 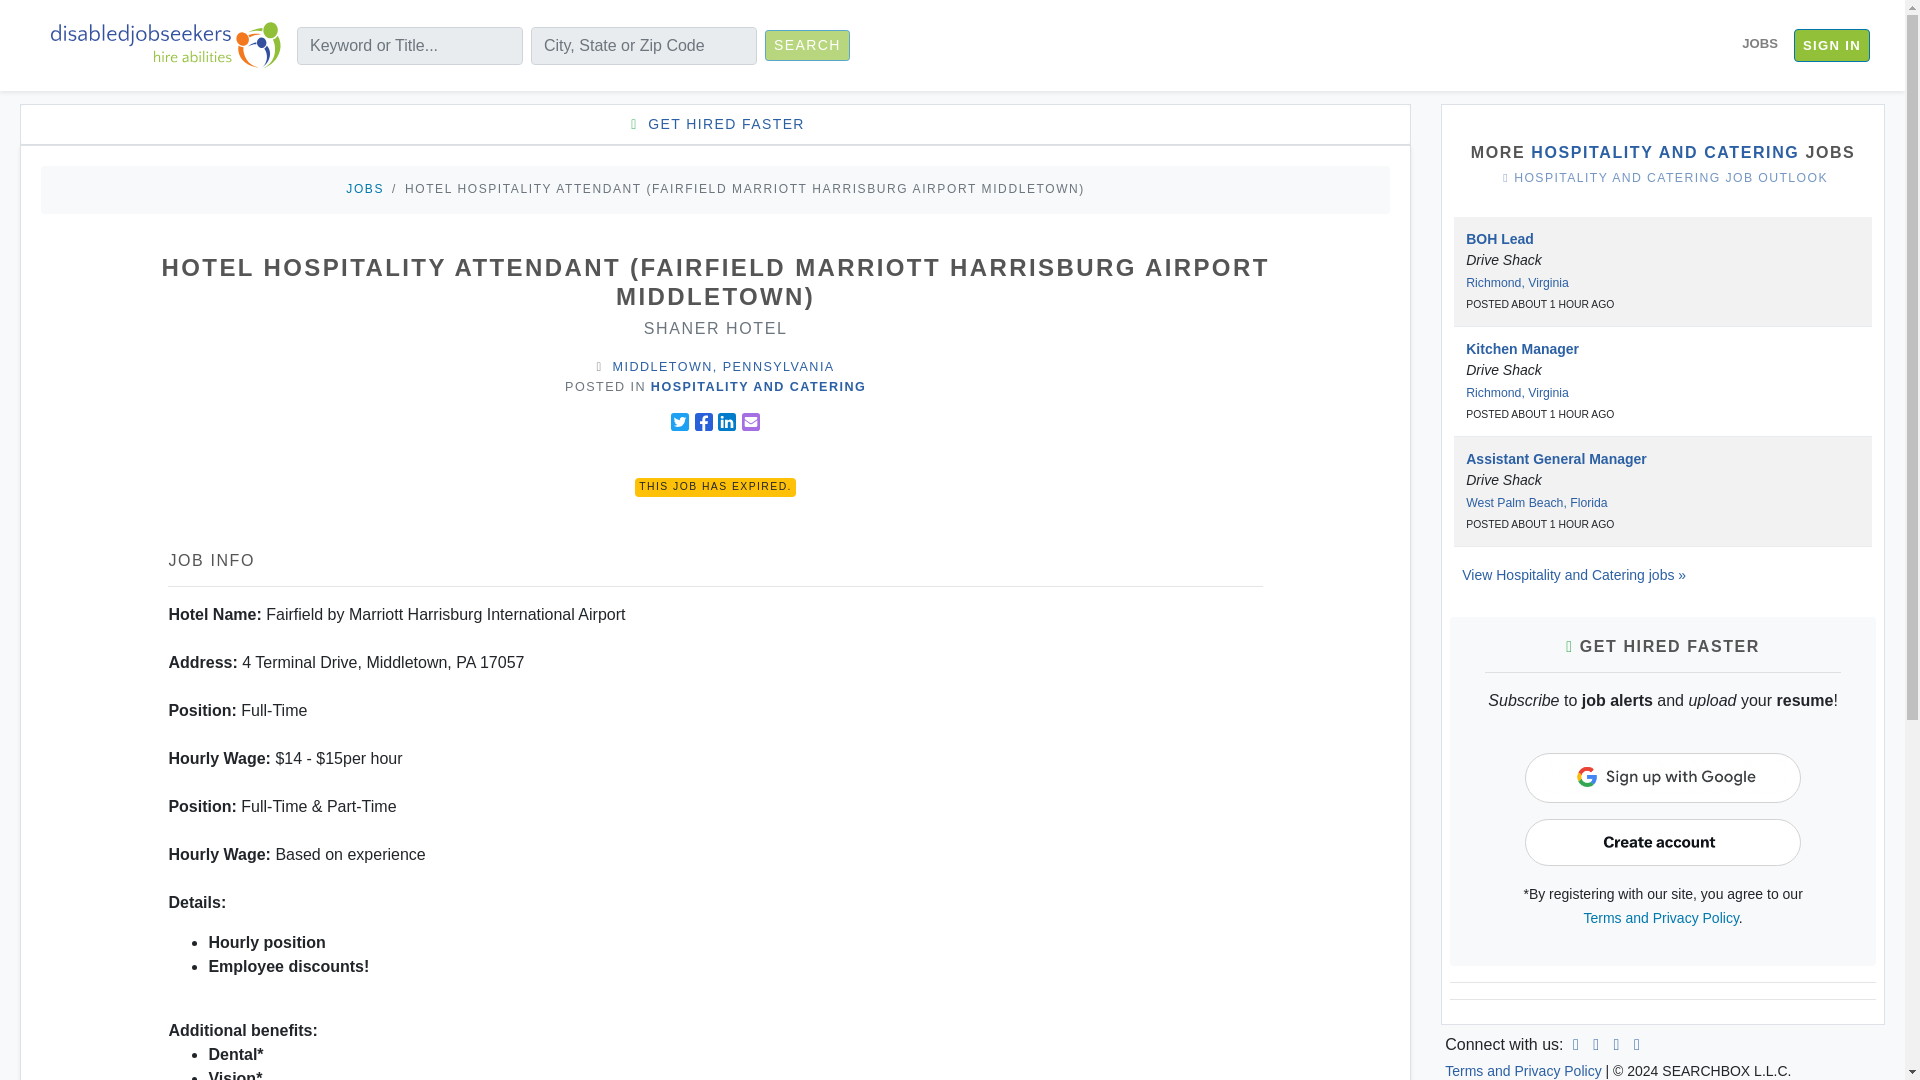 I want to click on JOBS, so click(x=1759, y=44).